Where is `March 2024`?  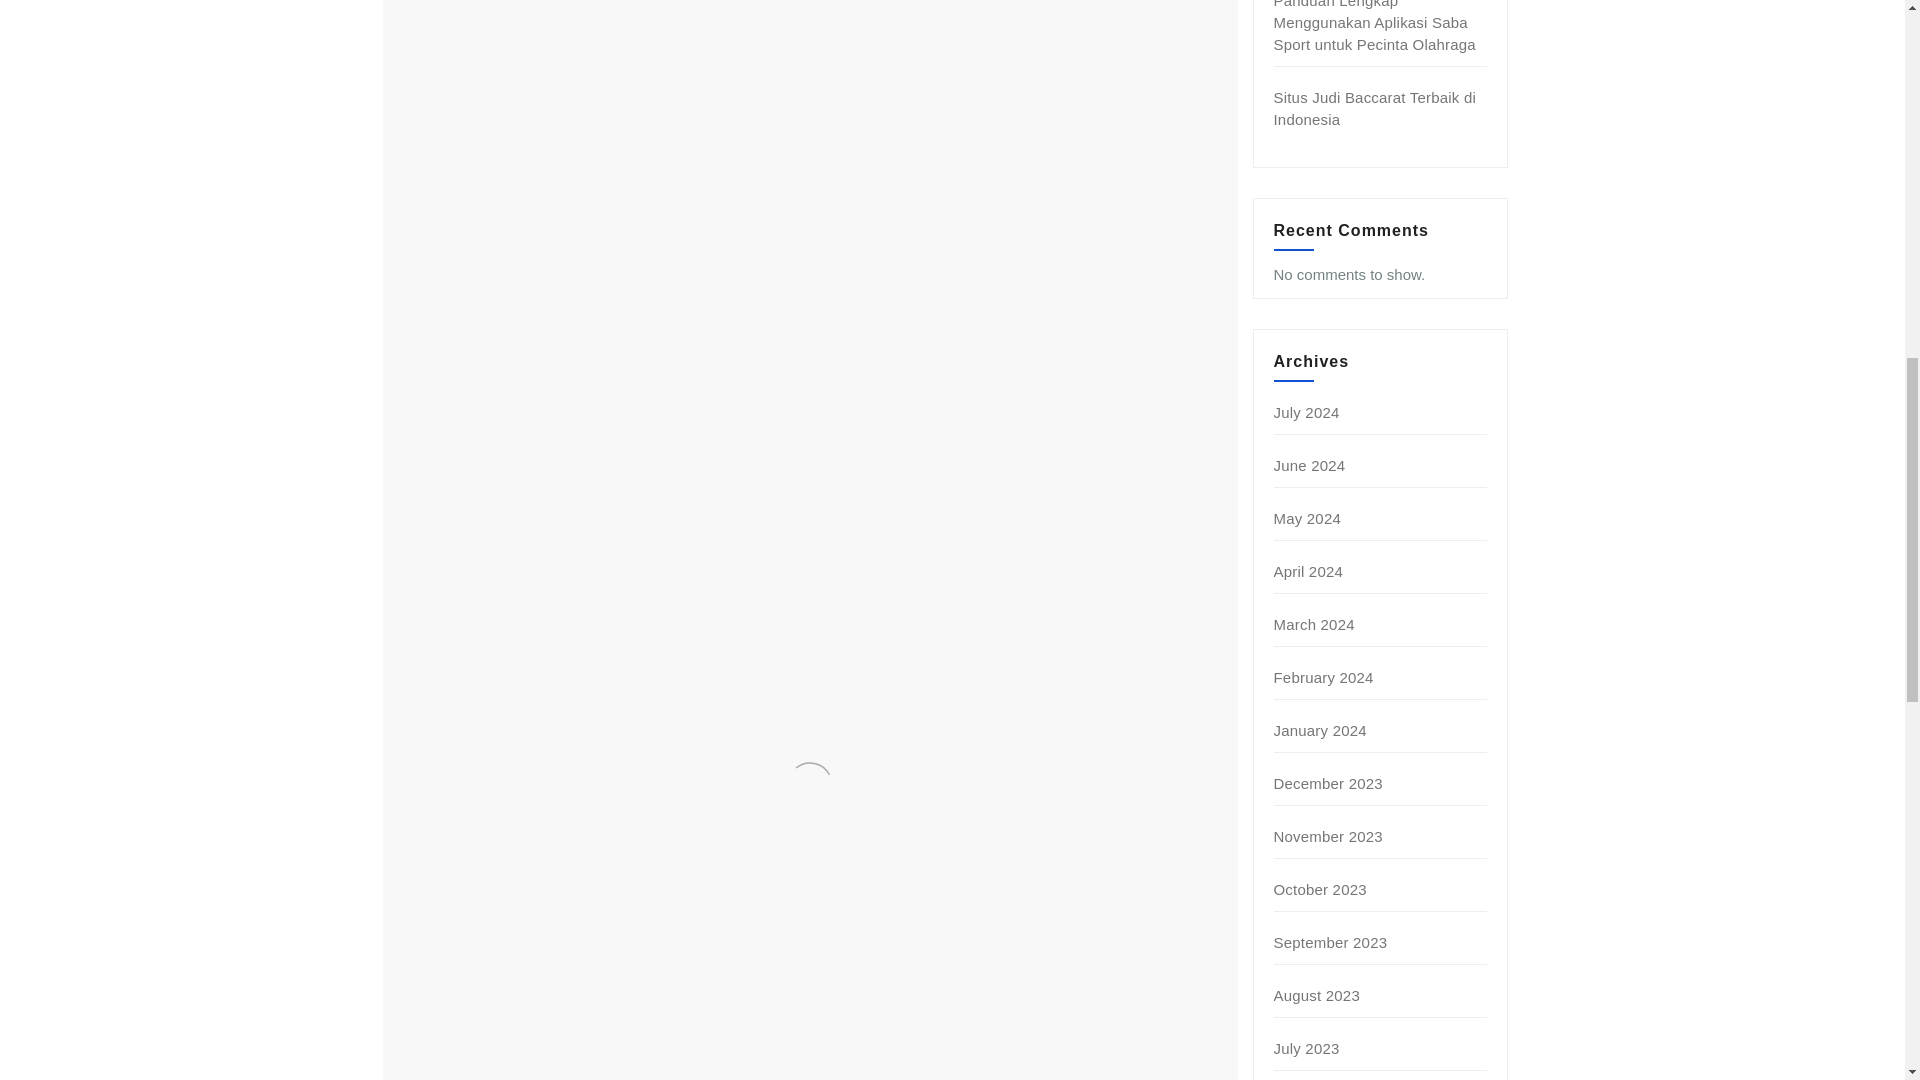
March 2024 is located at coordinates (1314, 624).